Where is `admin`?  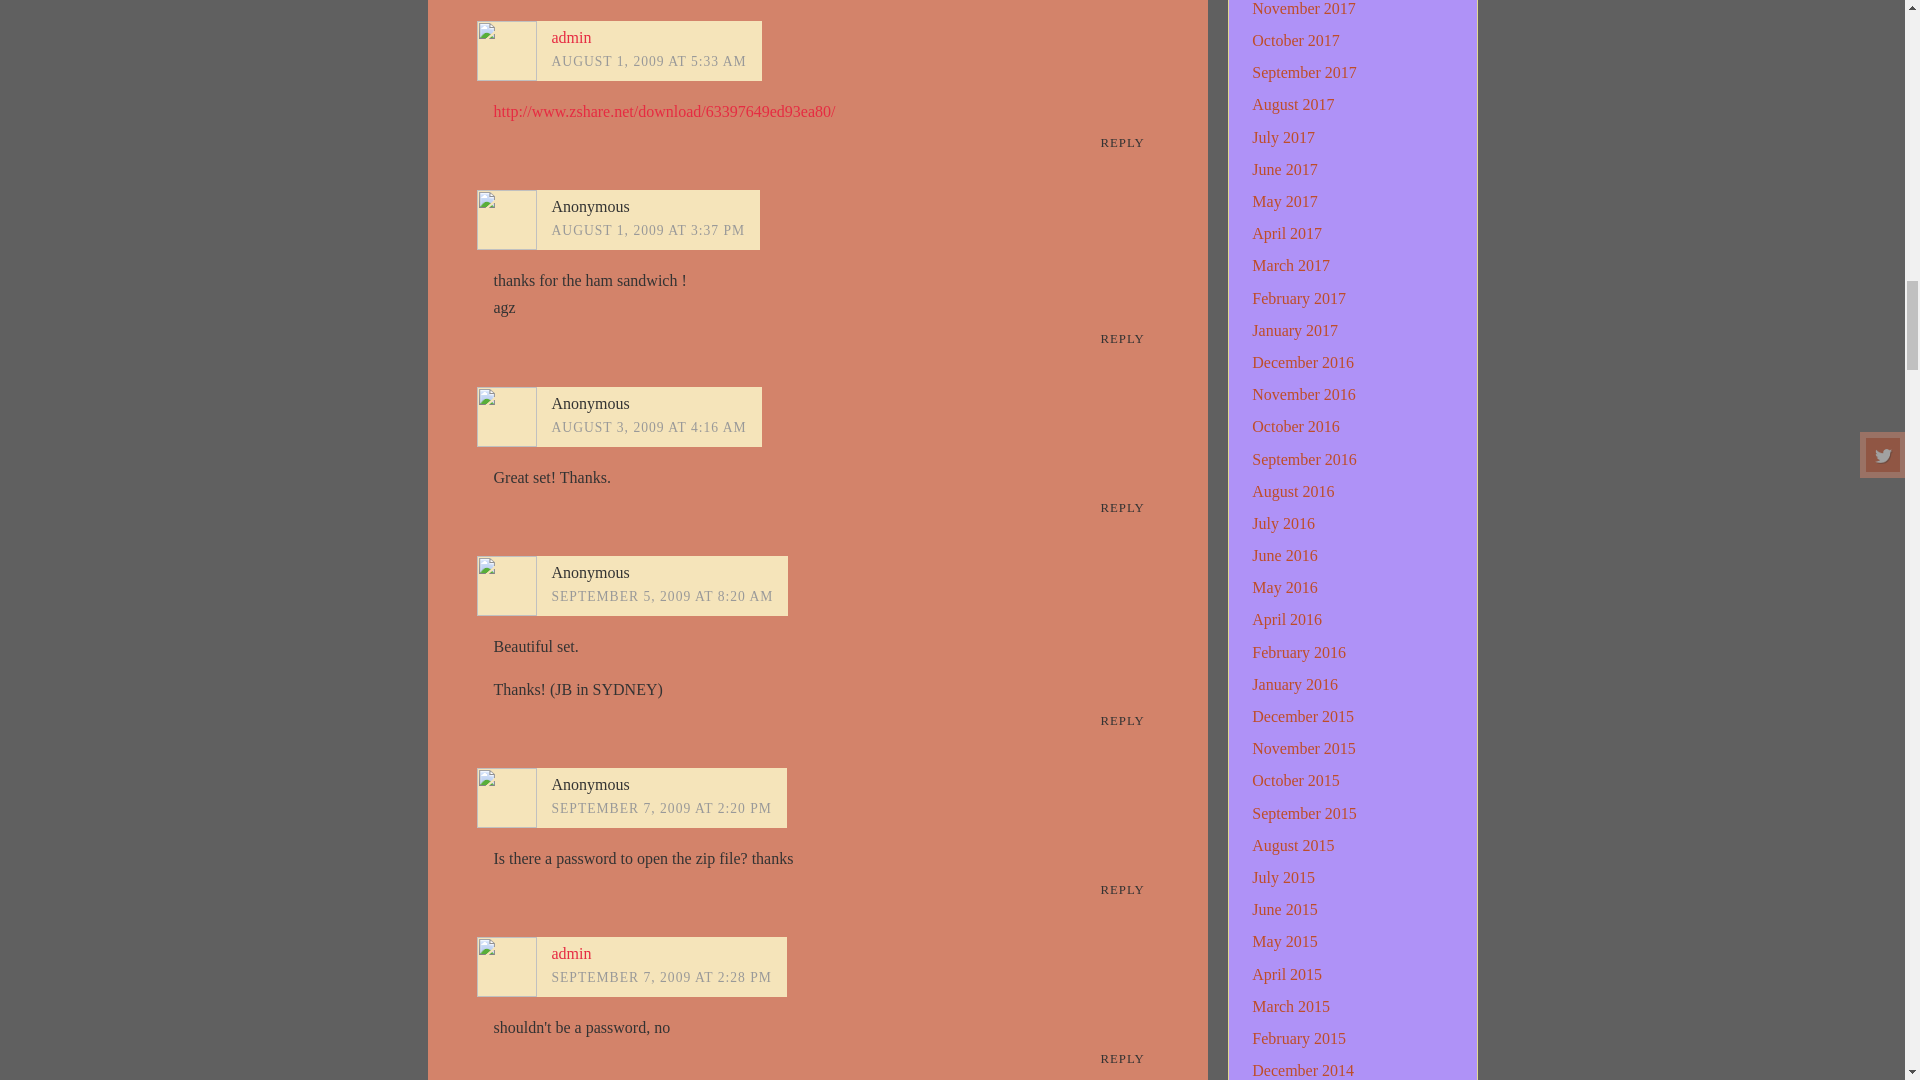 admin is located at coordinates (572, 38).